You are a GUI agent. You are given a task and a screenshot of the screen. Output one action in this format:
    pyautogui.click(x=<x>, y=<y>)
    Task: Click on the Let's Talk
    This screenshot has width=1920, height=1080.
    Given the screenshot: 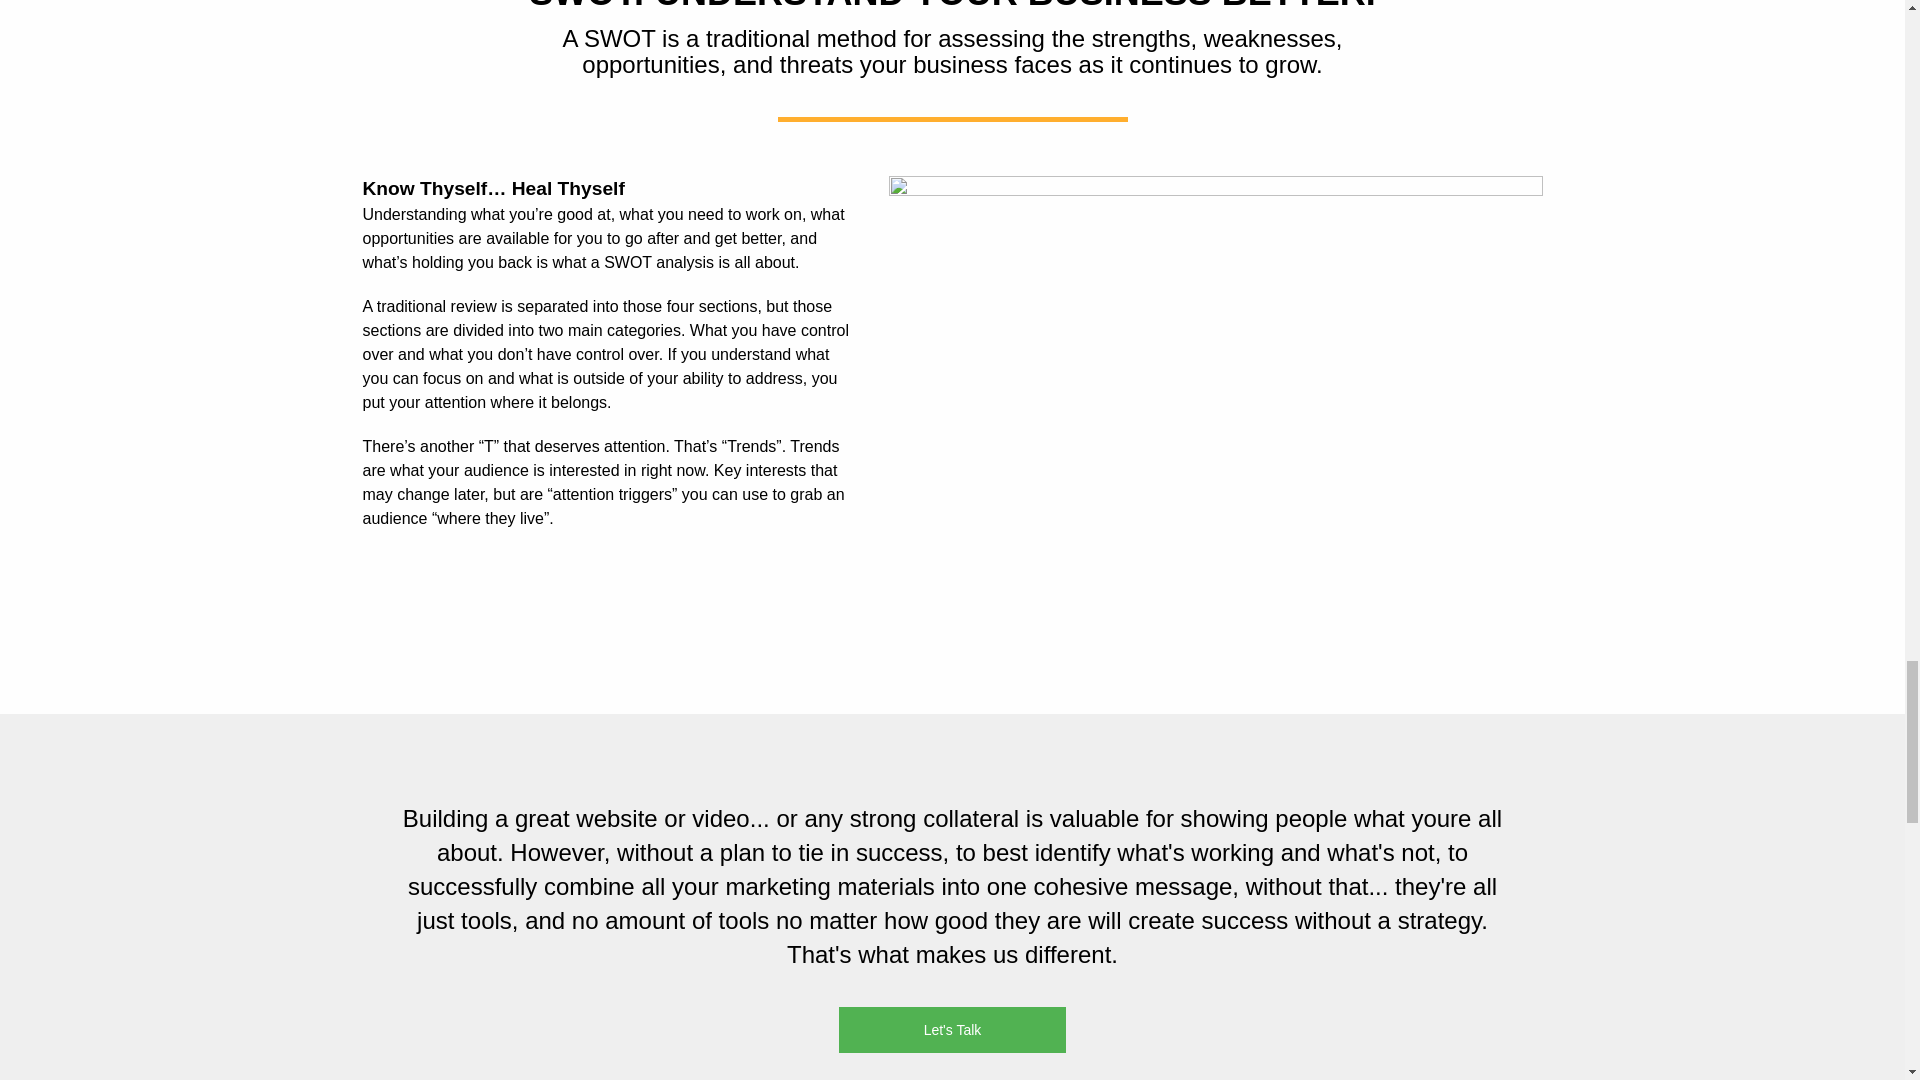 What is the action you would take?
    pyautogui.click(x=953, y=1030)
    